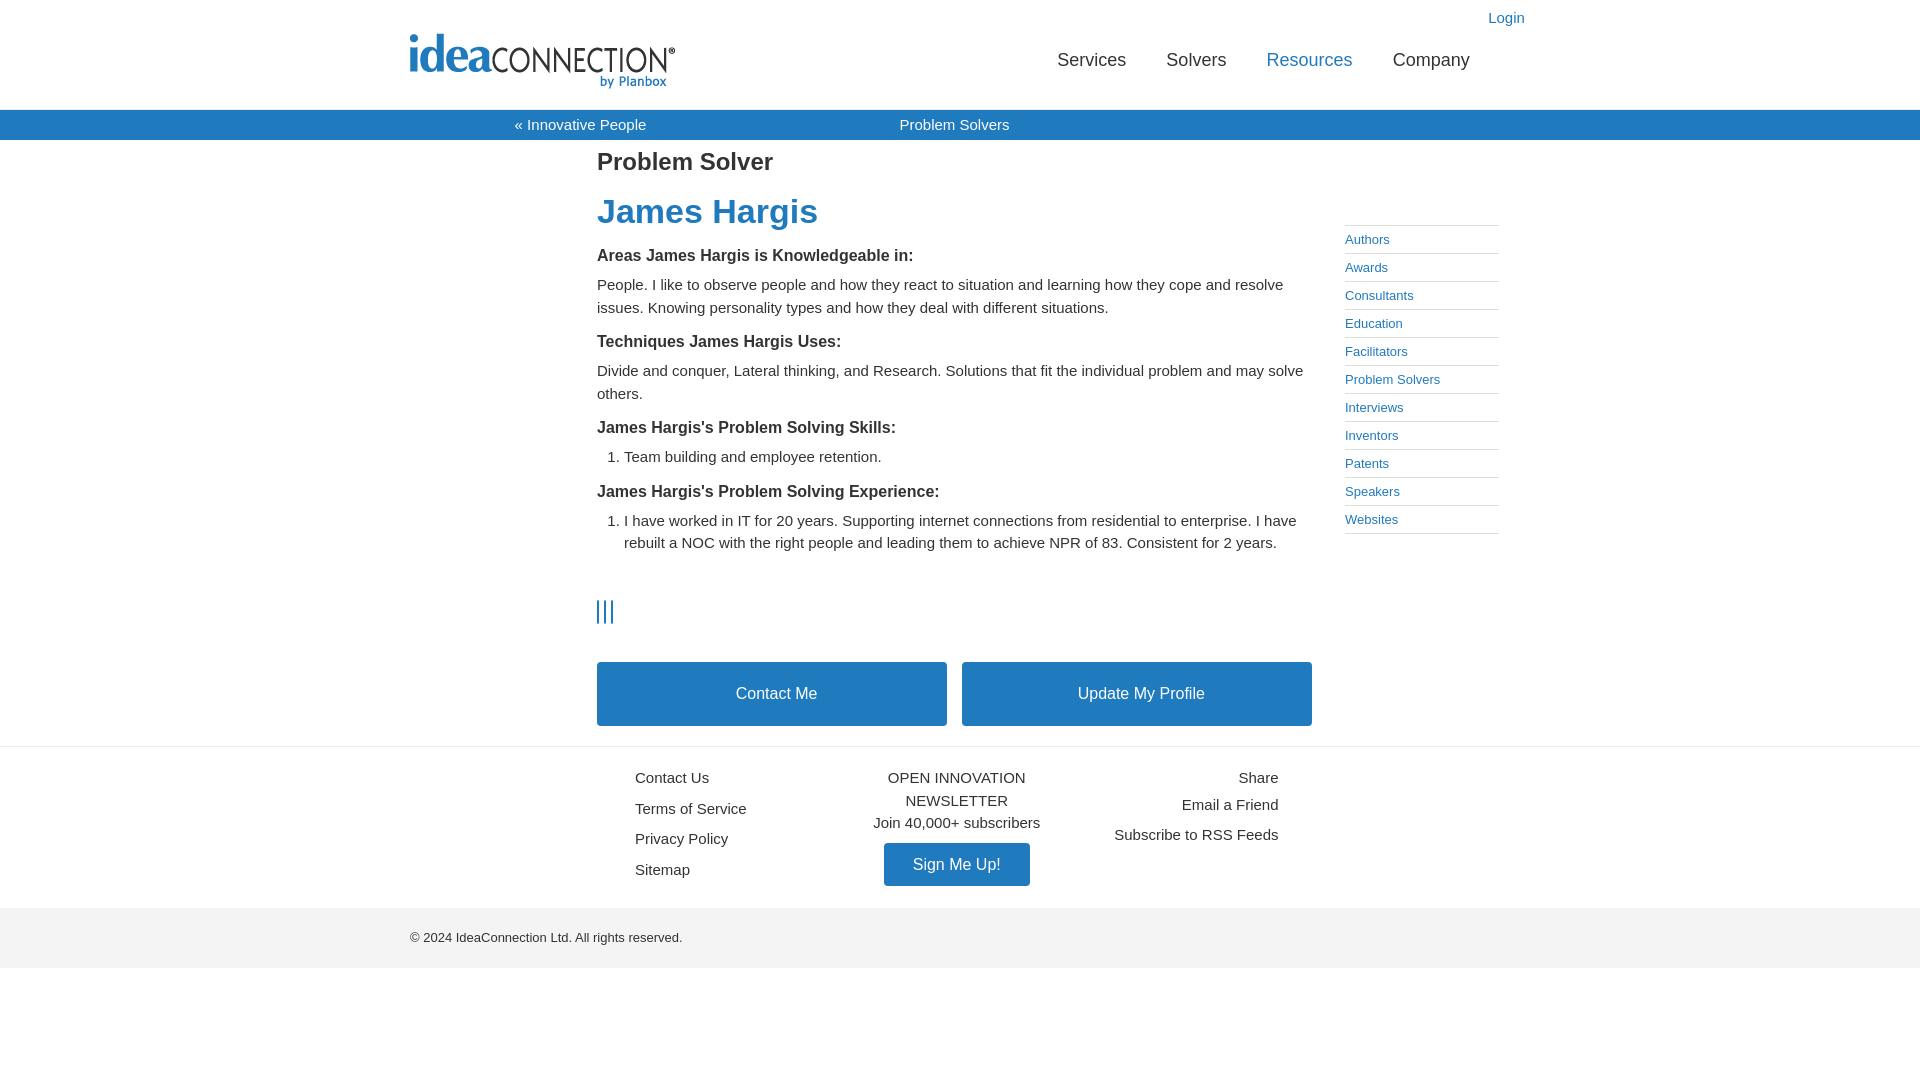 The image size is (1920, 1080). What do you see at coordinates (690, 809) in the screenshot?
I see `Terms of Service` at bounding box center [690, 809].